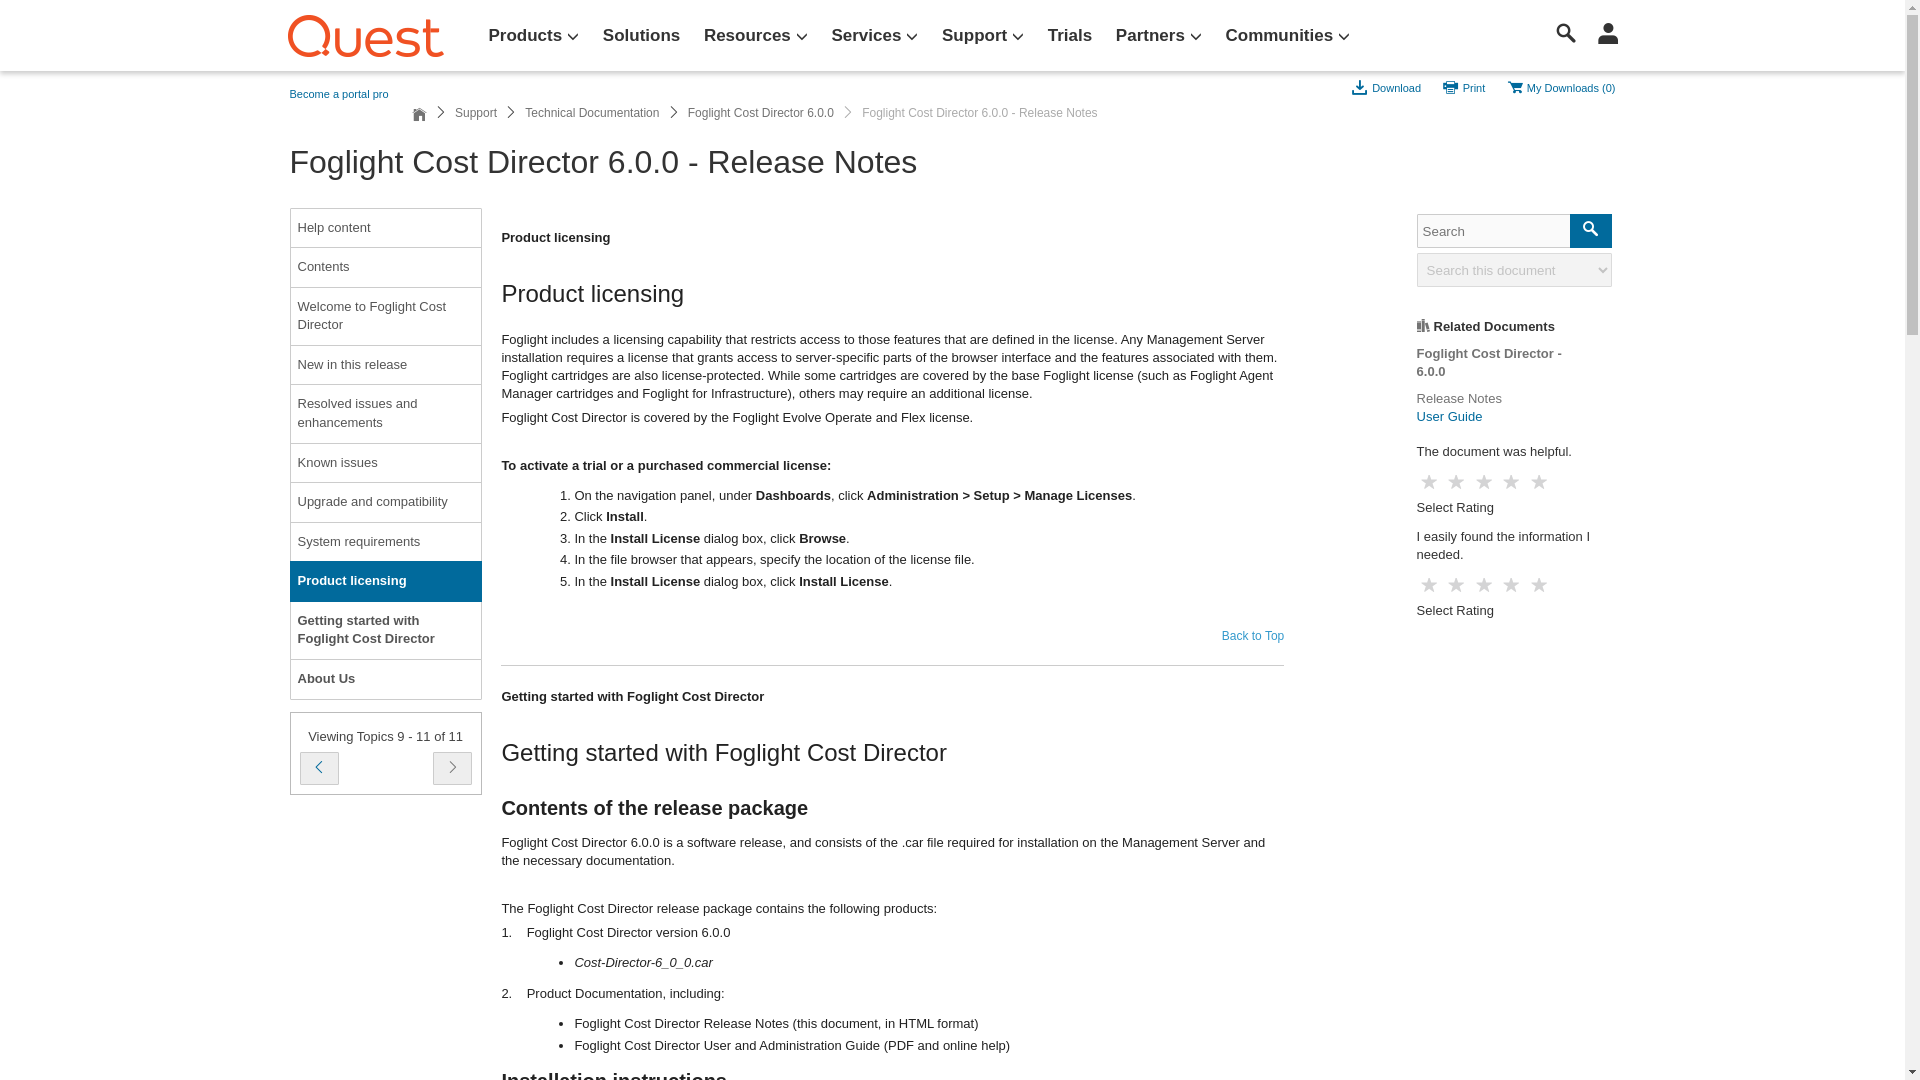 This screenshot has width=1920, height=1080. What do you see at coordinates (534, 36) in the screenshot?
I see `Products` at bounding box center [534, 36].